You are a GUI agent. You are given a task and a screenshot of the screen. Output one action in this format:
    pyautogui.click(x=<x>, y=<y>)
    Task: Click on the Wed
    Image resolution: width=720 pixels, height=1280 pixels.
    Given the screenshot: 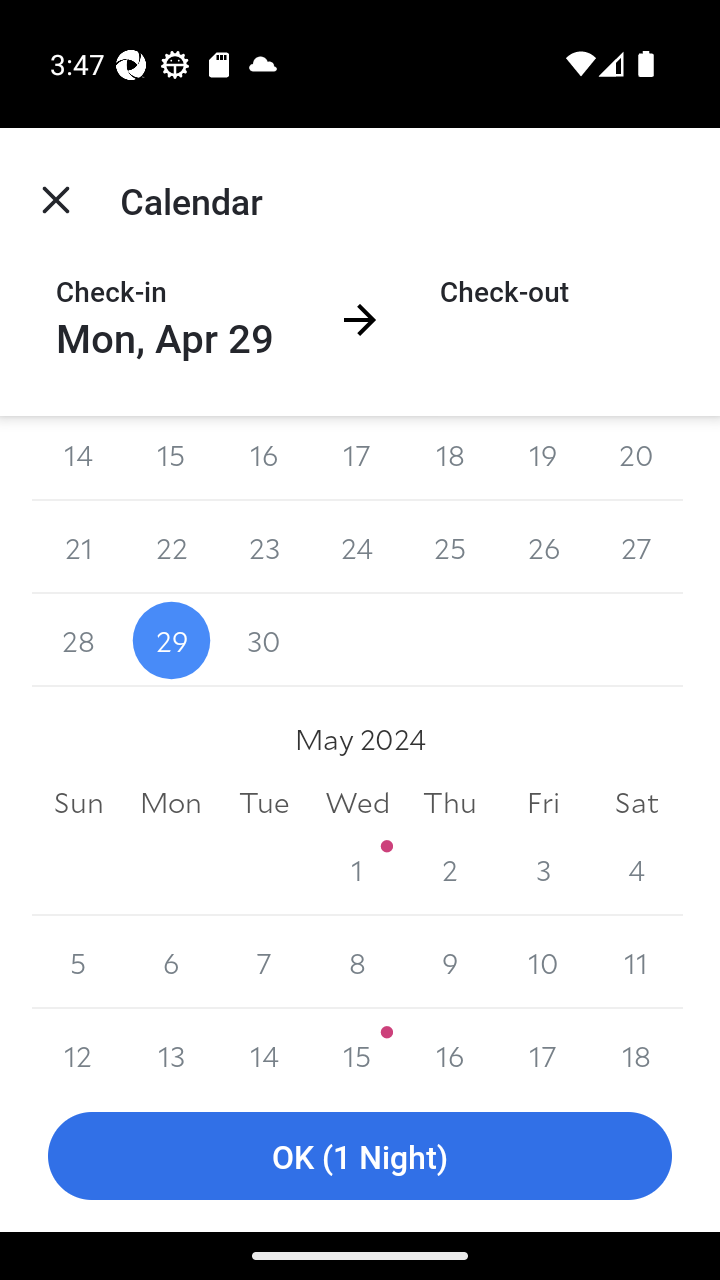 What is the action you would take?
    pyautogui.click(x=357, y=802)
    